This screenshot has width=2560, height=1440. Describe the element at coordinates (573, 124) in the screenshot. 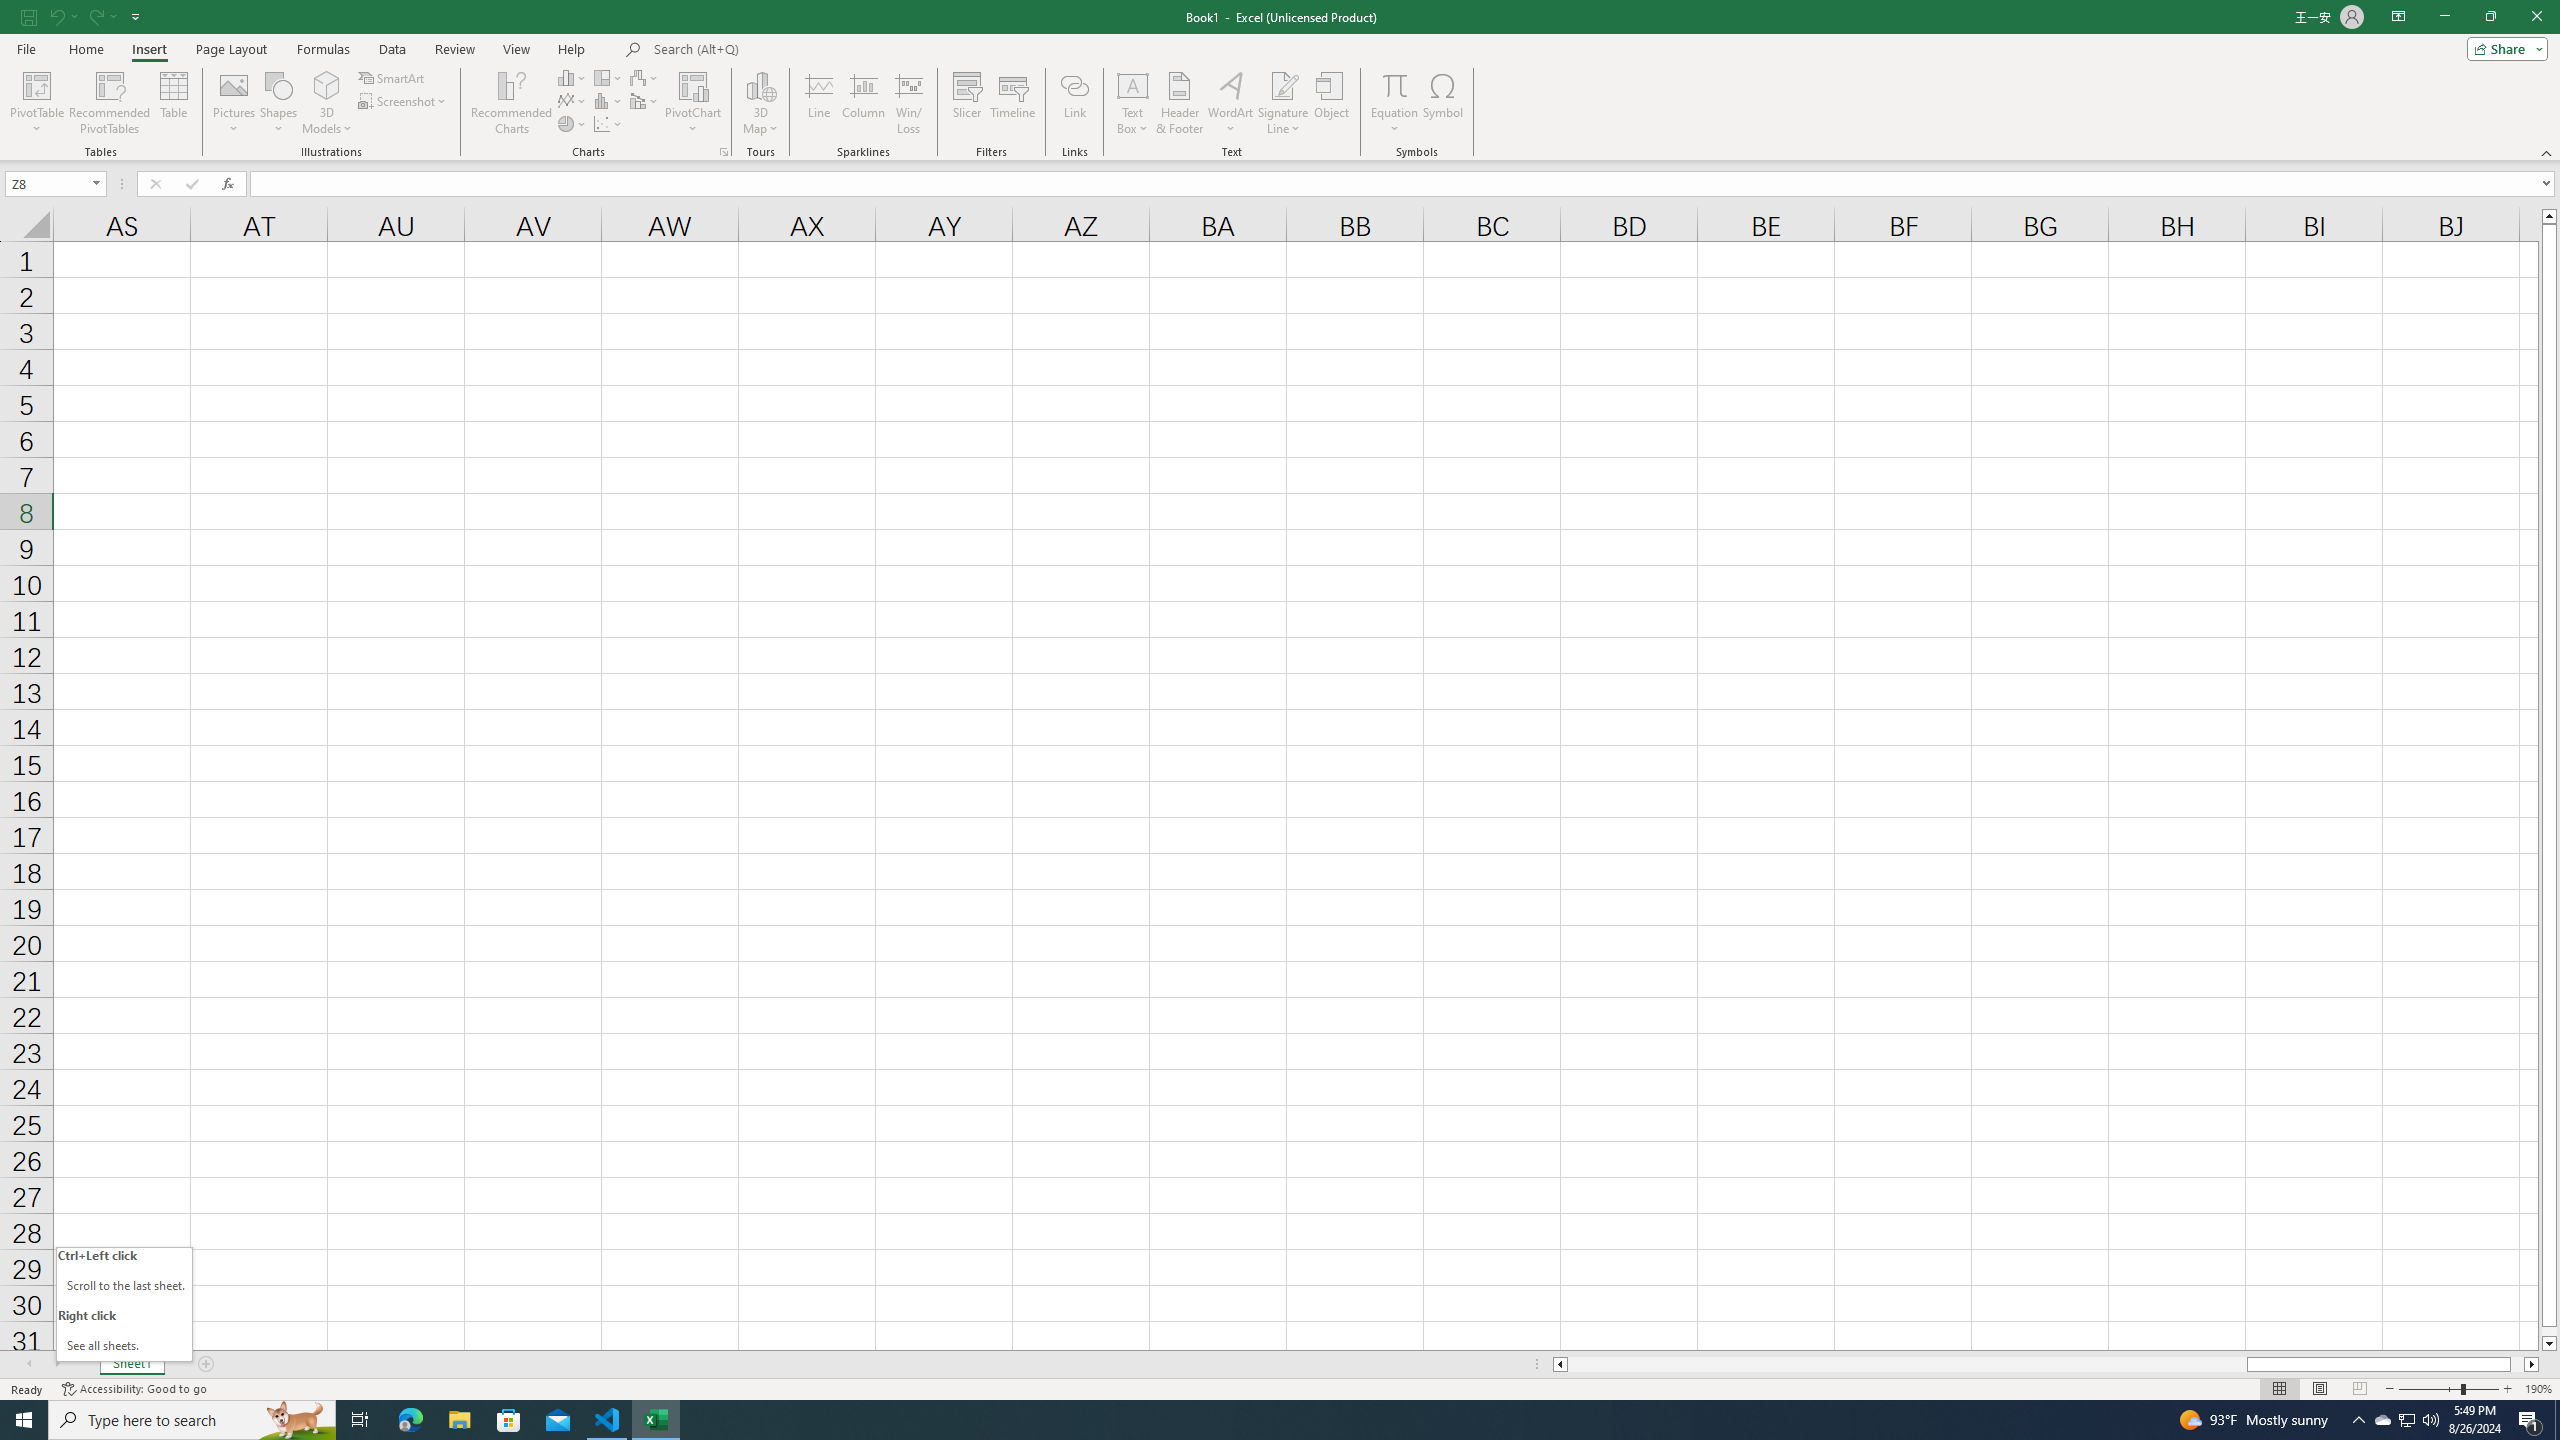

I see `Insert Pie or Doughnut Chart` at that location.